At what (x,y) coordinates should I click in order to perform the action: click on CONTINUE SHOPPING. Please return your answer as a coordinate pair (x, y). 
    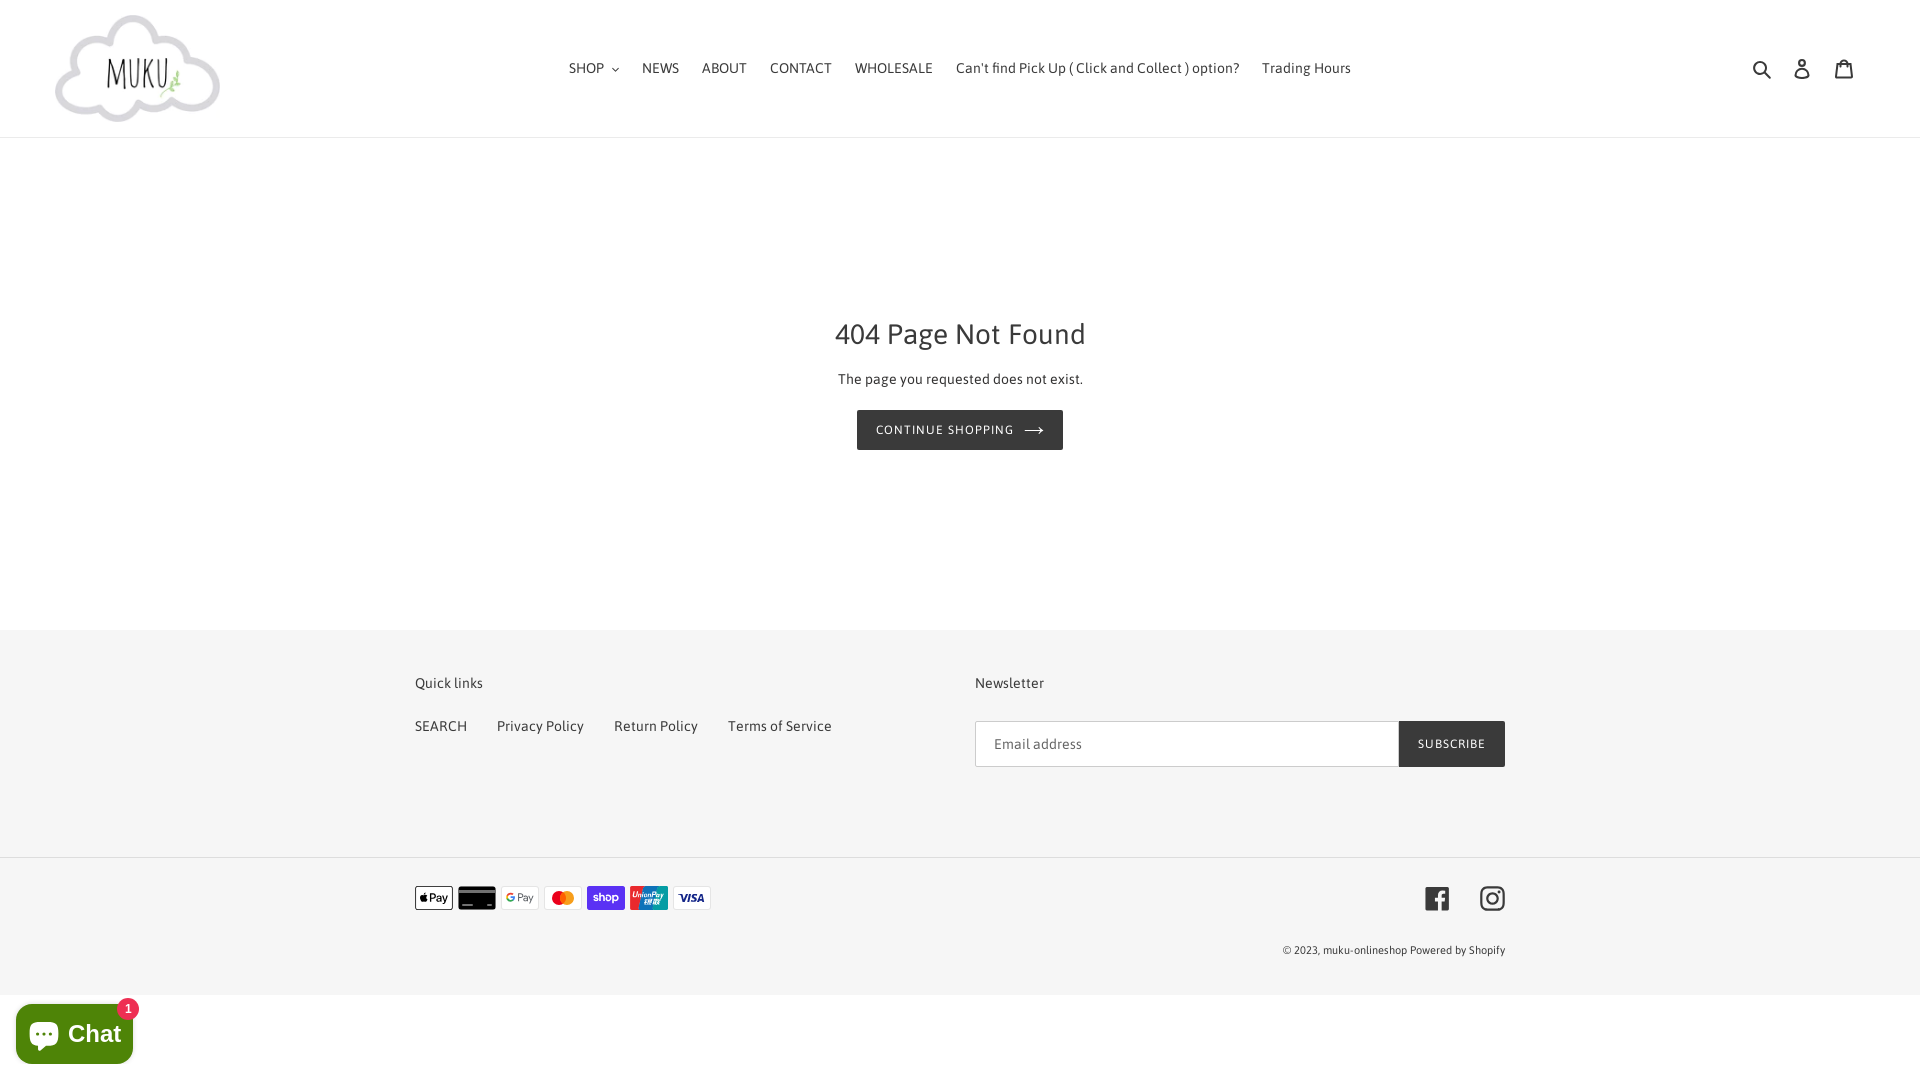
    Looking at the image, I should click on (960, 430).